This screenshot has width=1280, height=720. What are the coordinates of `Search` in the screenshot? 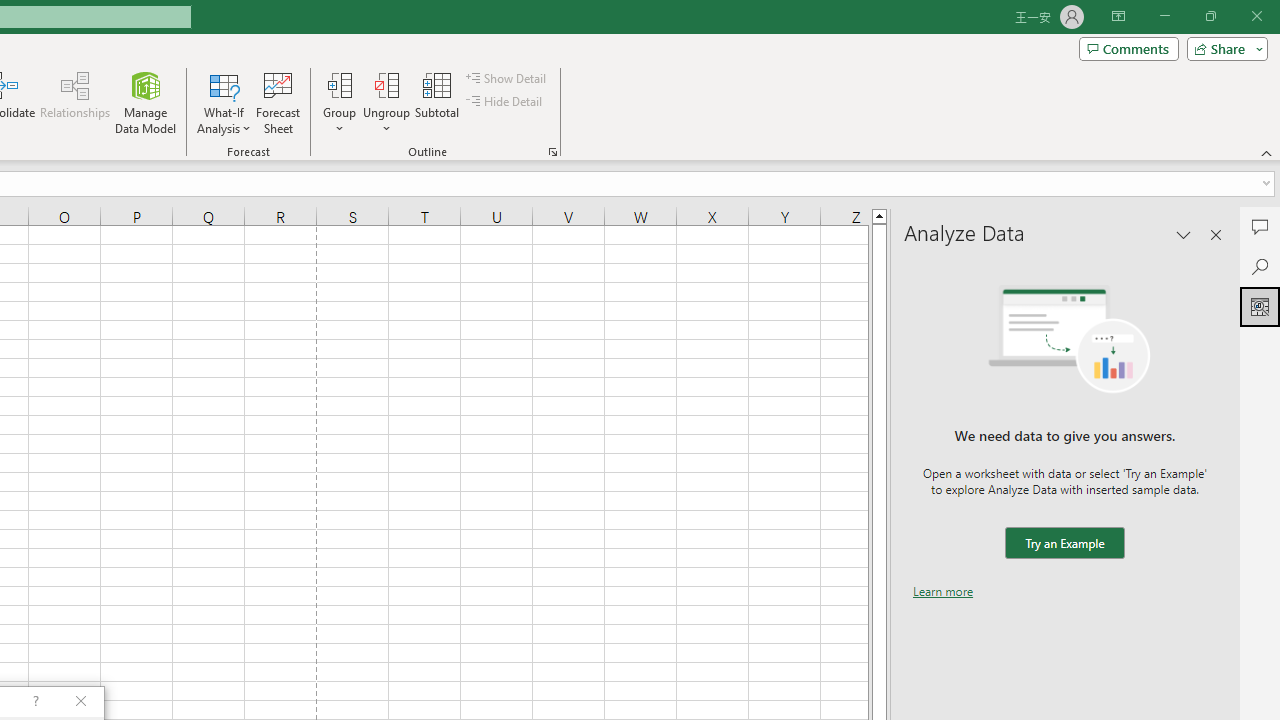 It's located at (1260, 266).